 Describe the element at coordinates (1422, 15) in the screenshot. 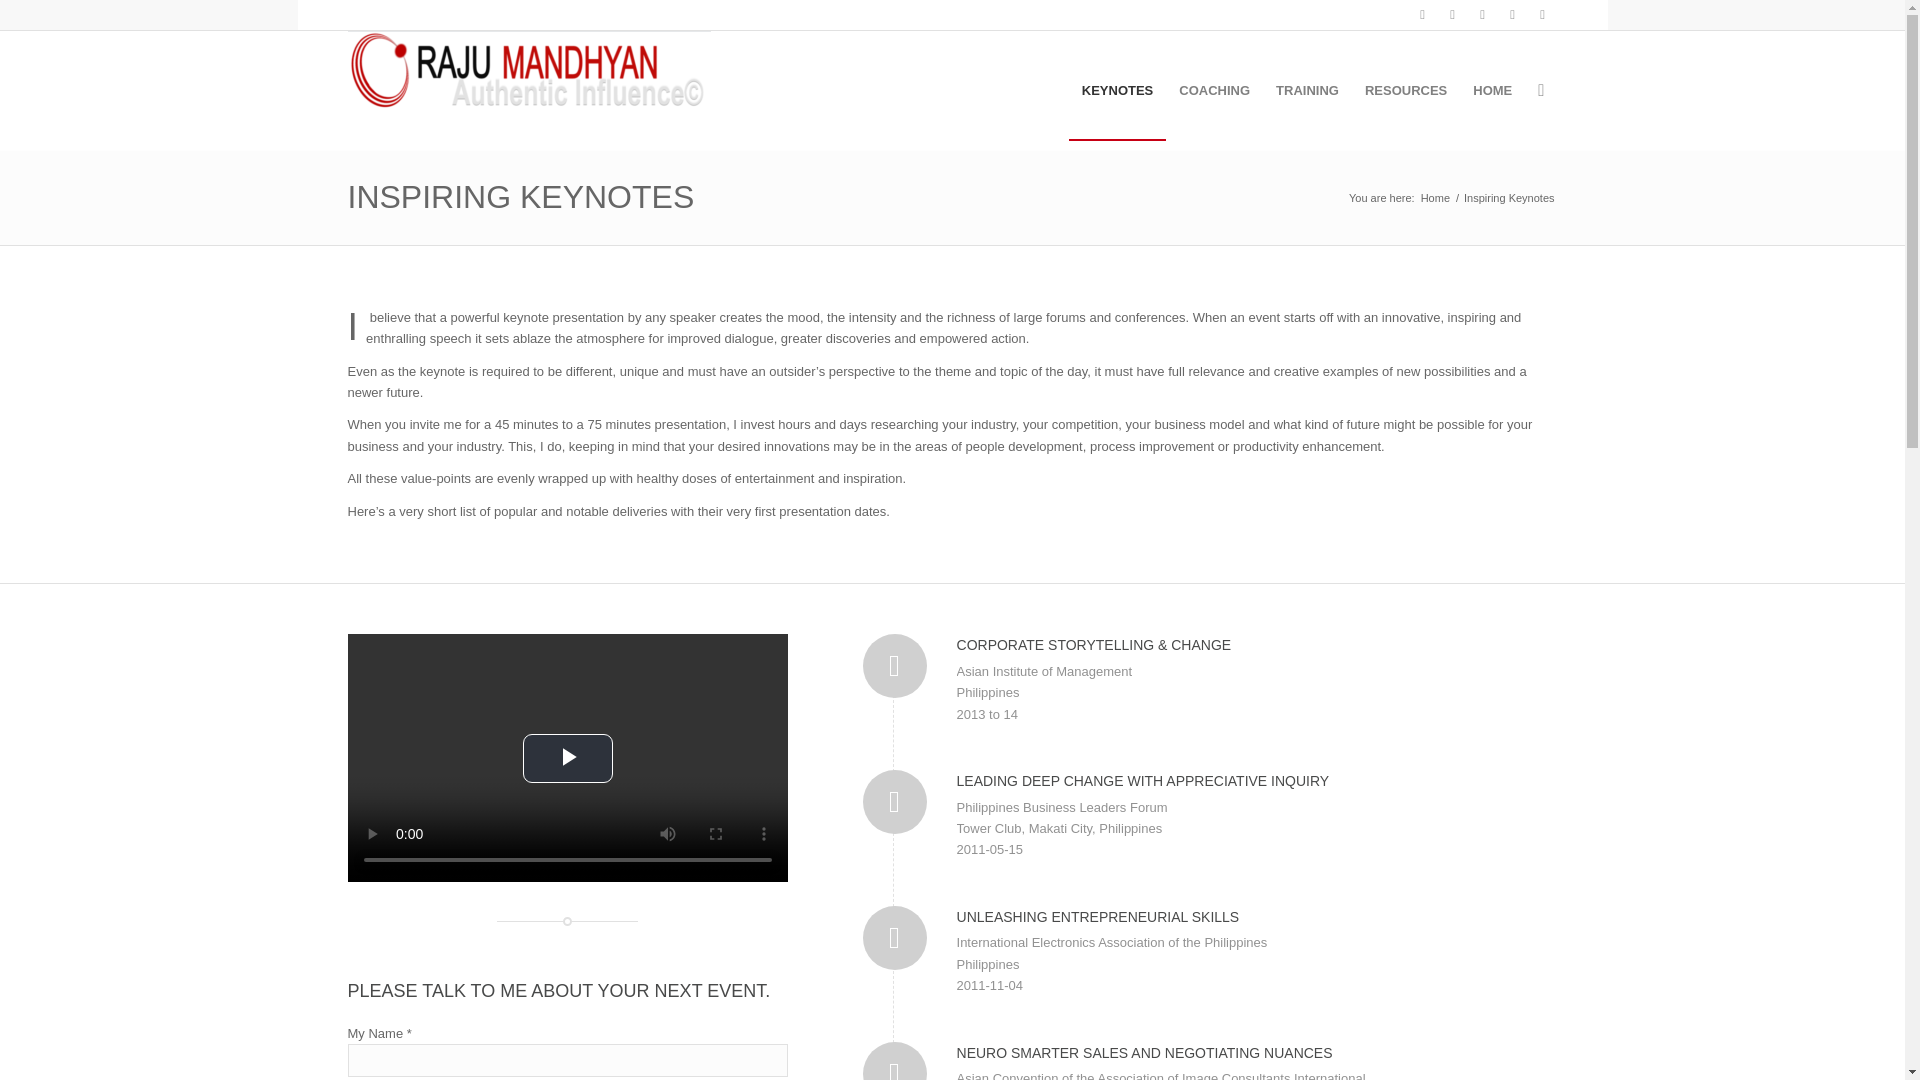

I see `Twitter` at that location.